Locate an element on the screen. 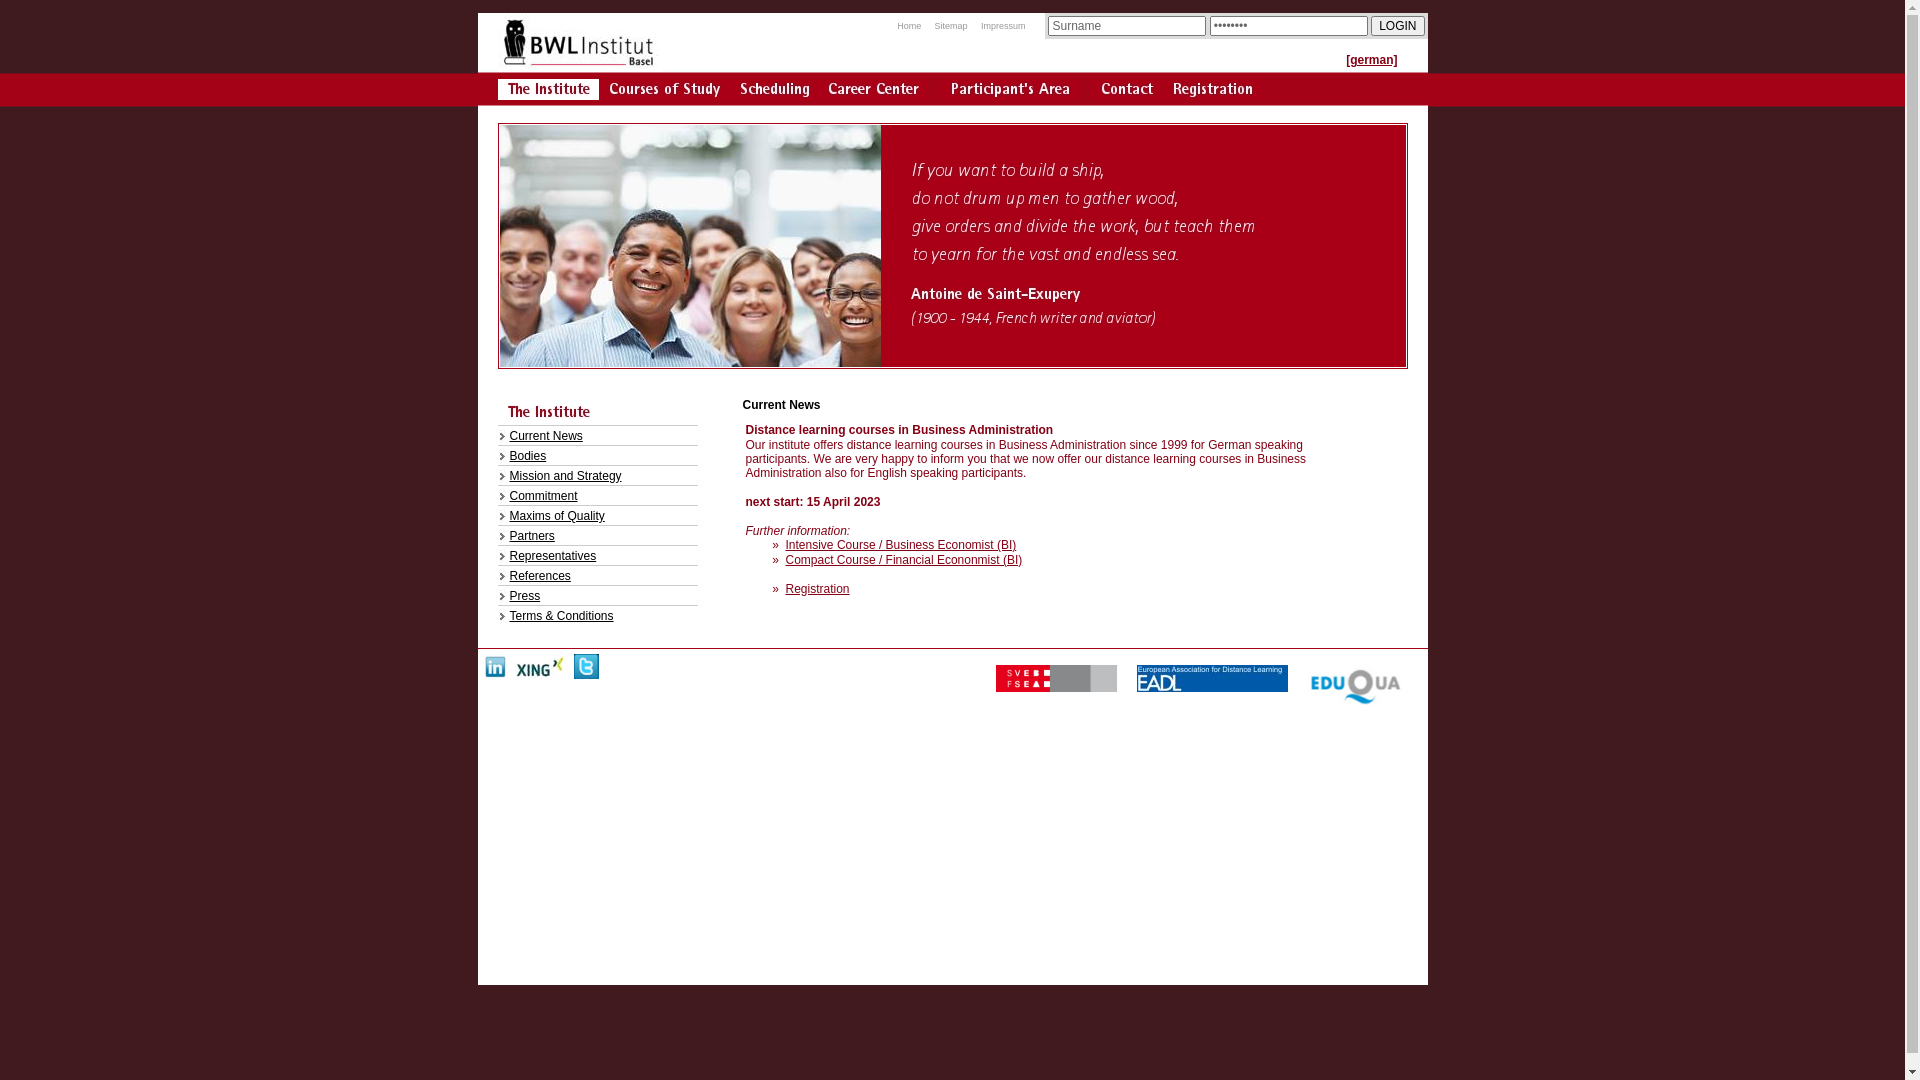  Commitment is located at coordinates (598, 495).